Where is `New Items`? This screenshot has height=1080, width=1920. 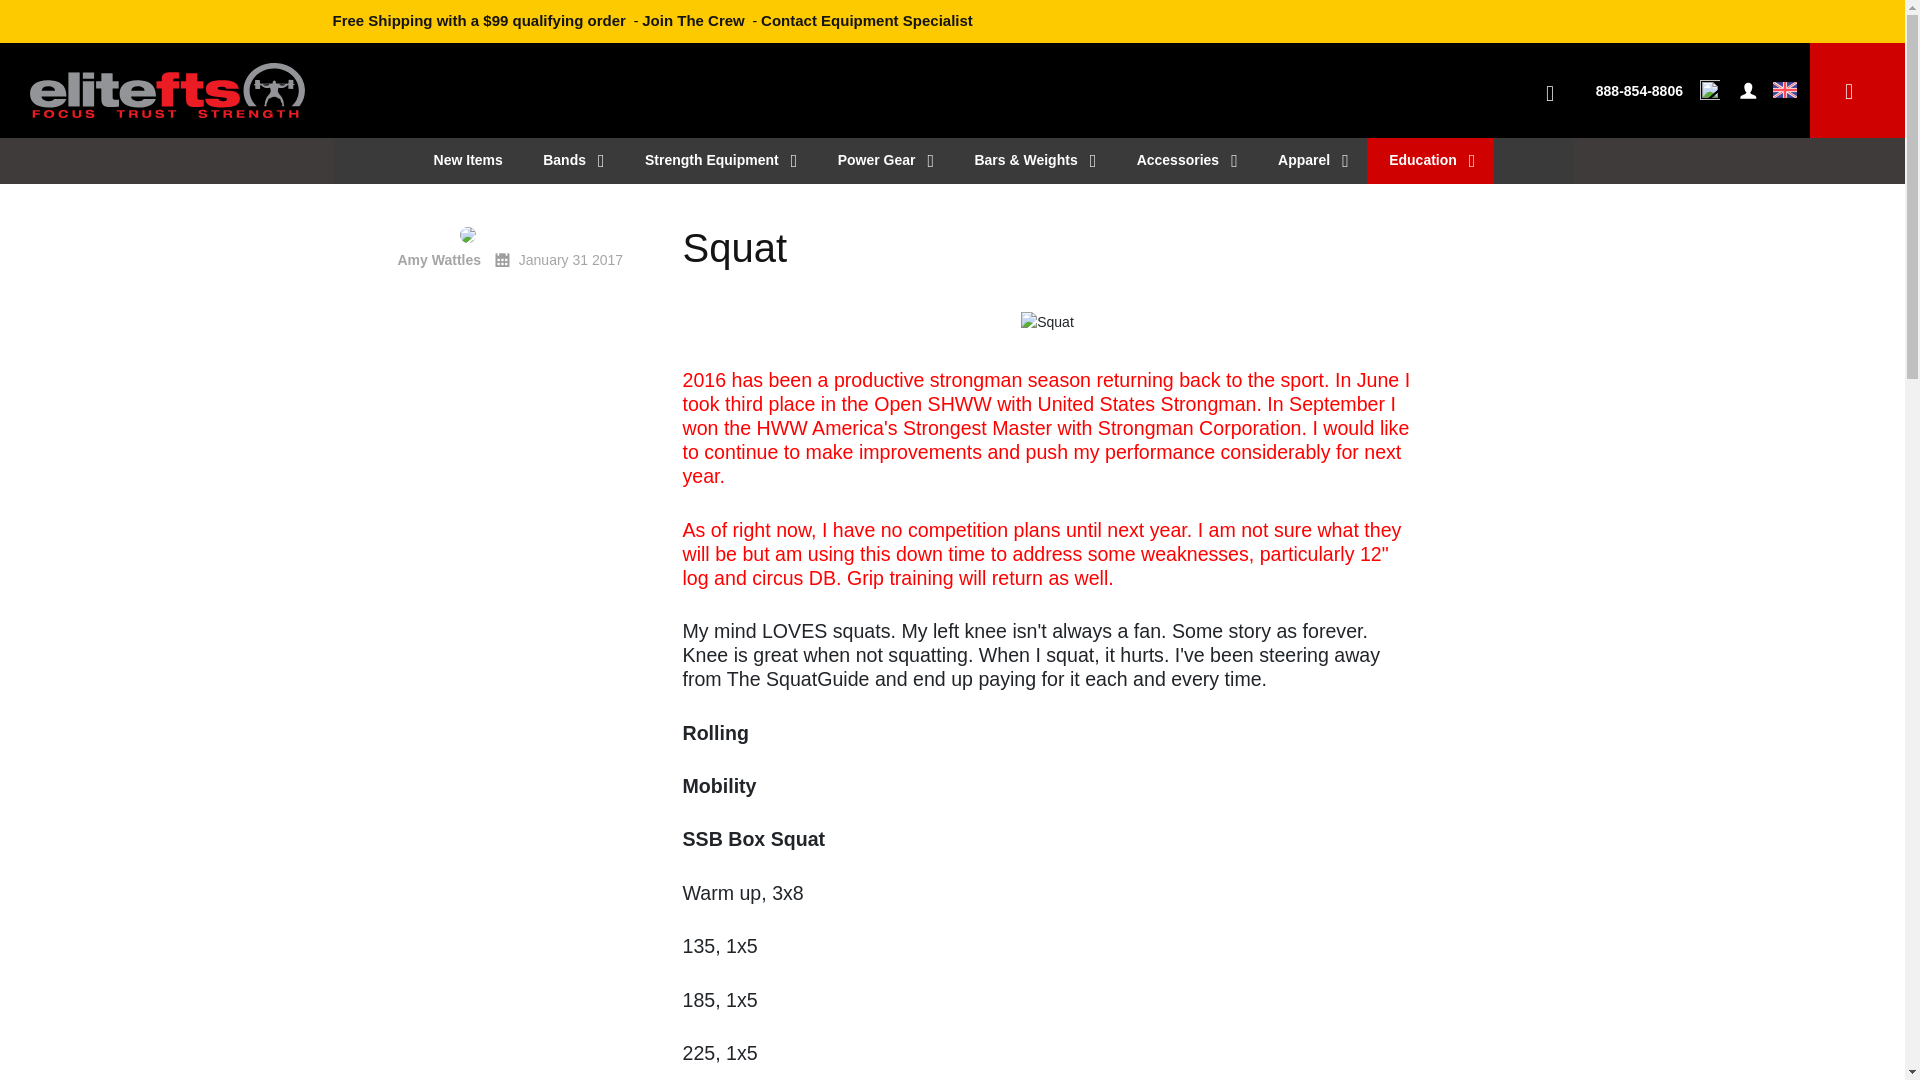
New Items is located at coordinates (465, 160).